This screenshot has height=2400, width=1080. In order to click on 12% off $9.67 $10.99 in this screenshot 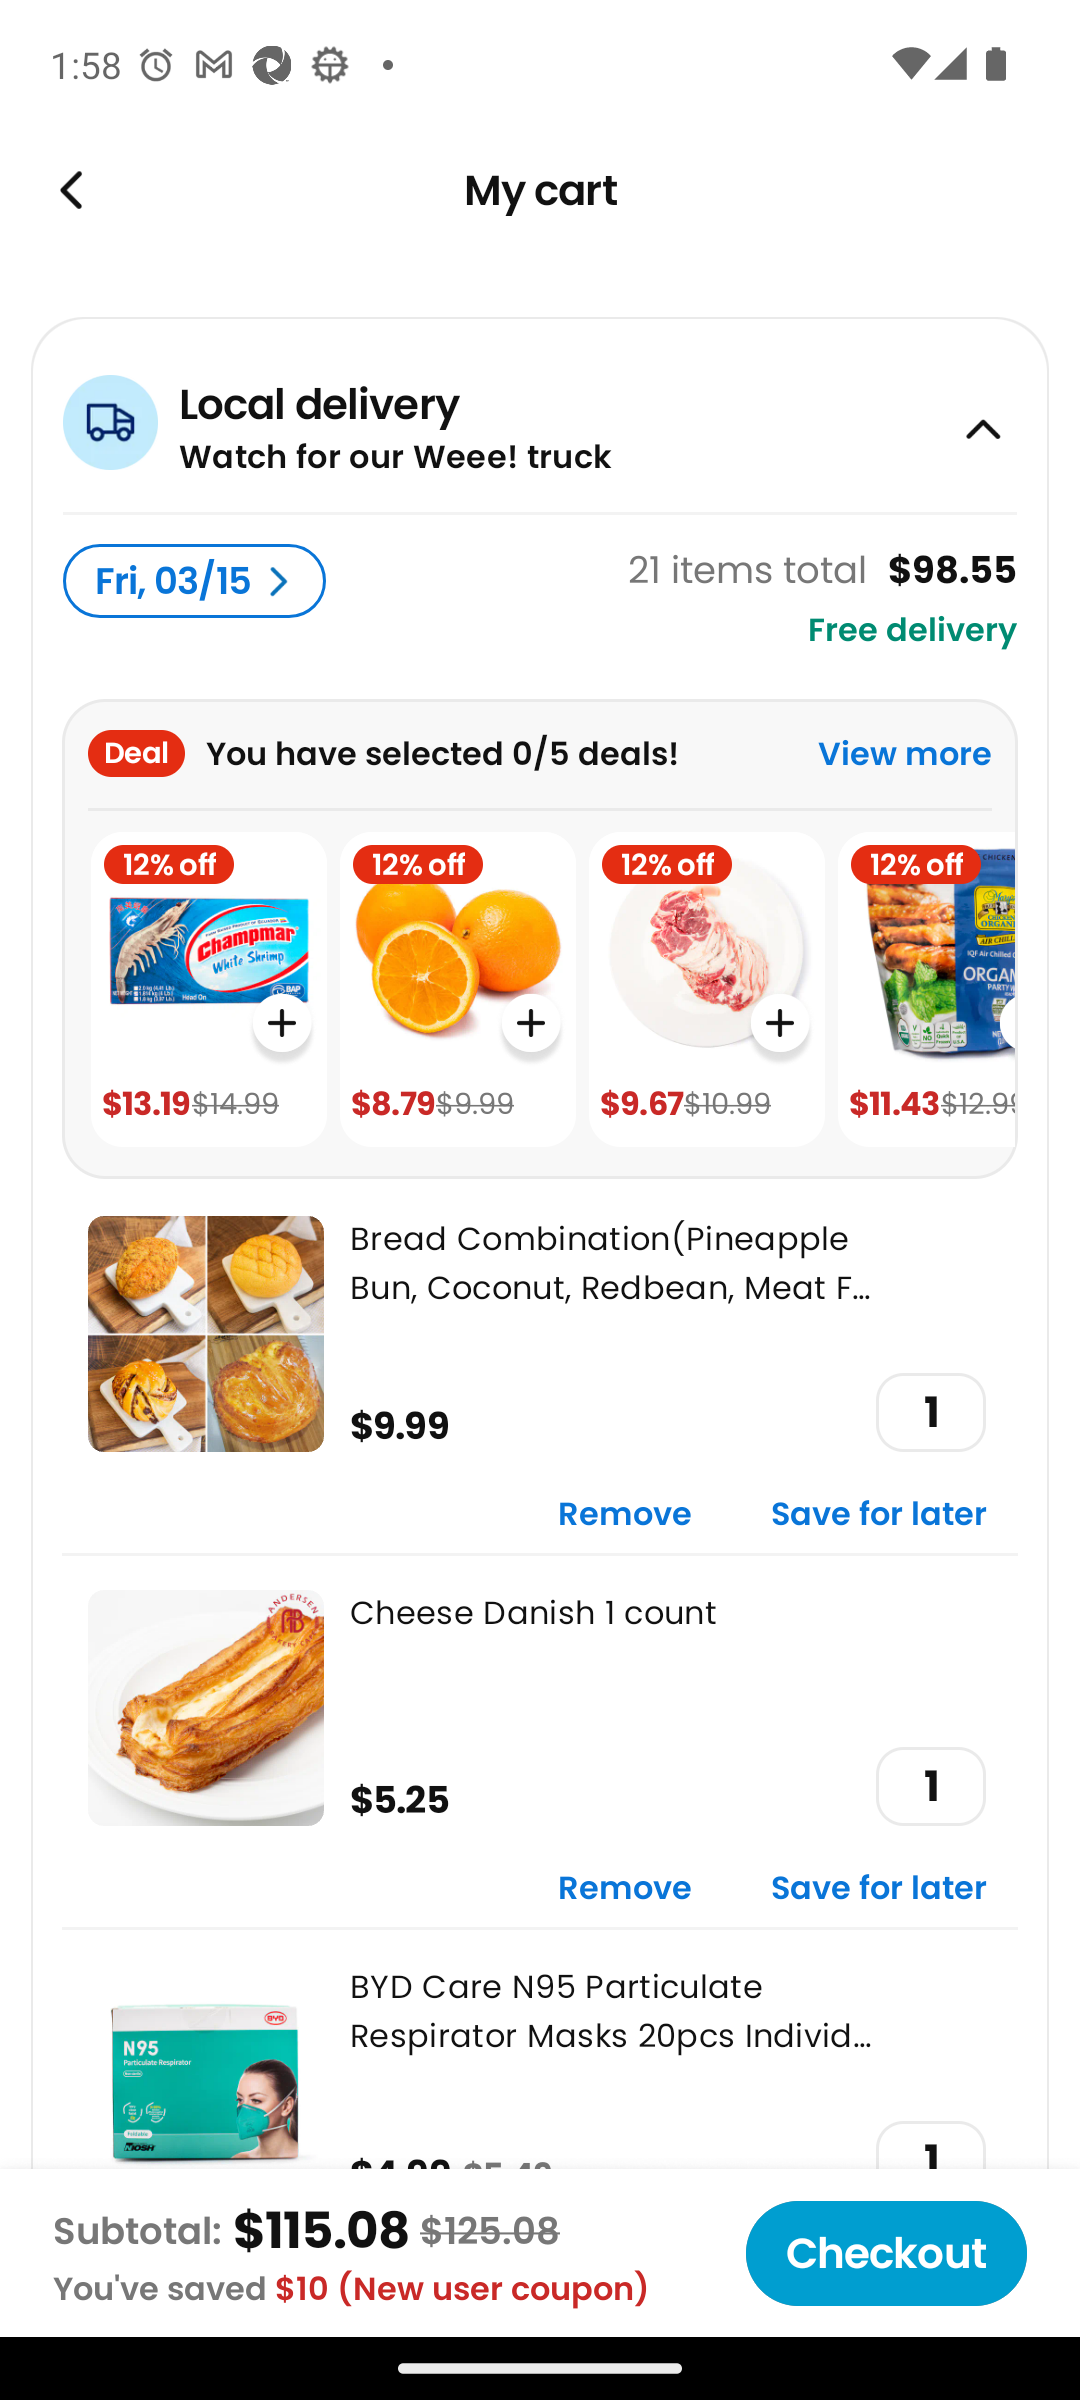, I will do `click(706, 990)`.